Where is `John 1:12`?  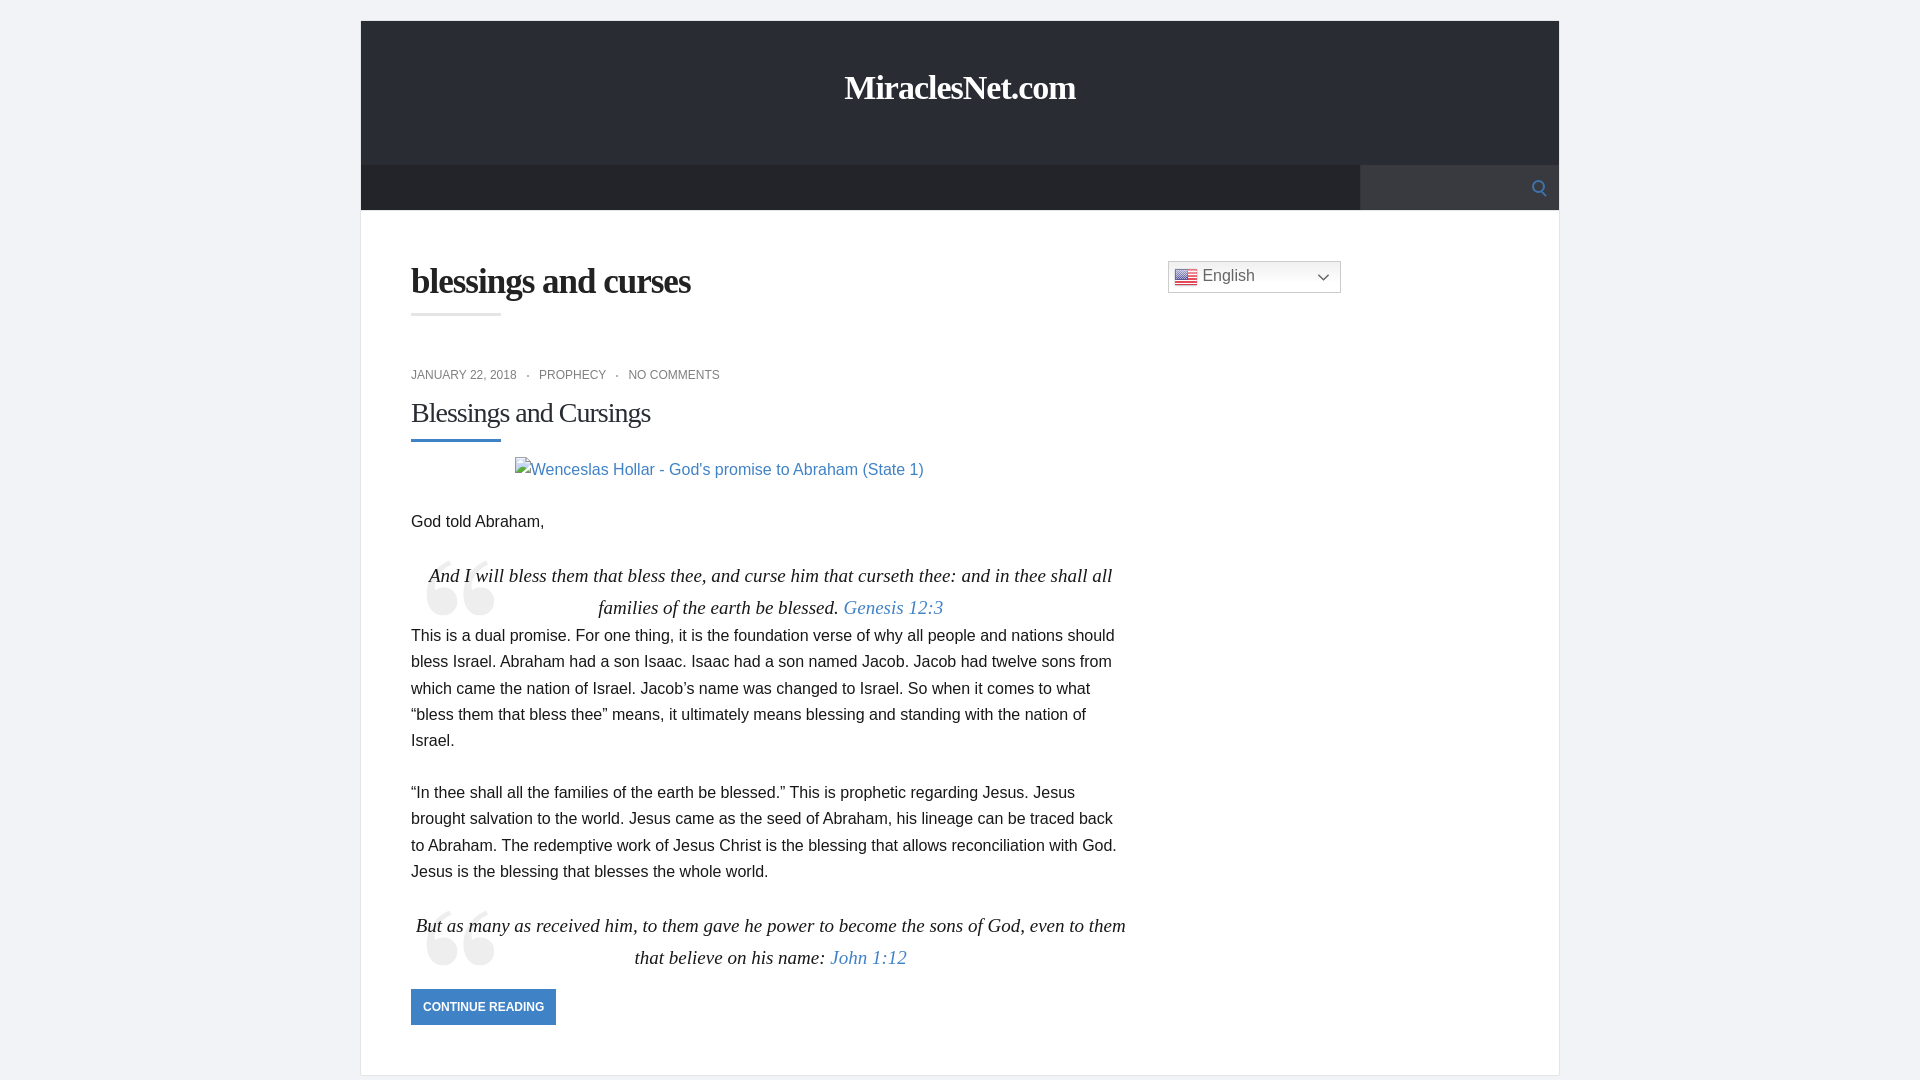 John 1:12 is located at coordinates (868, 957).